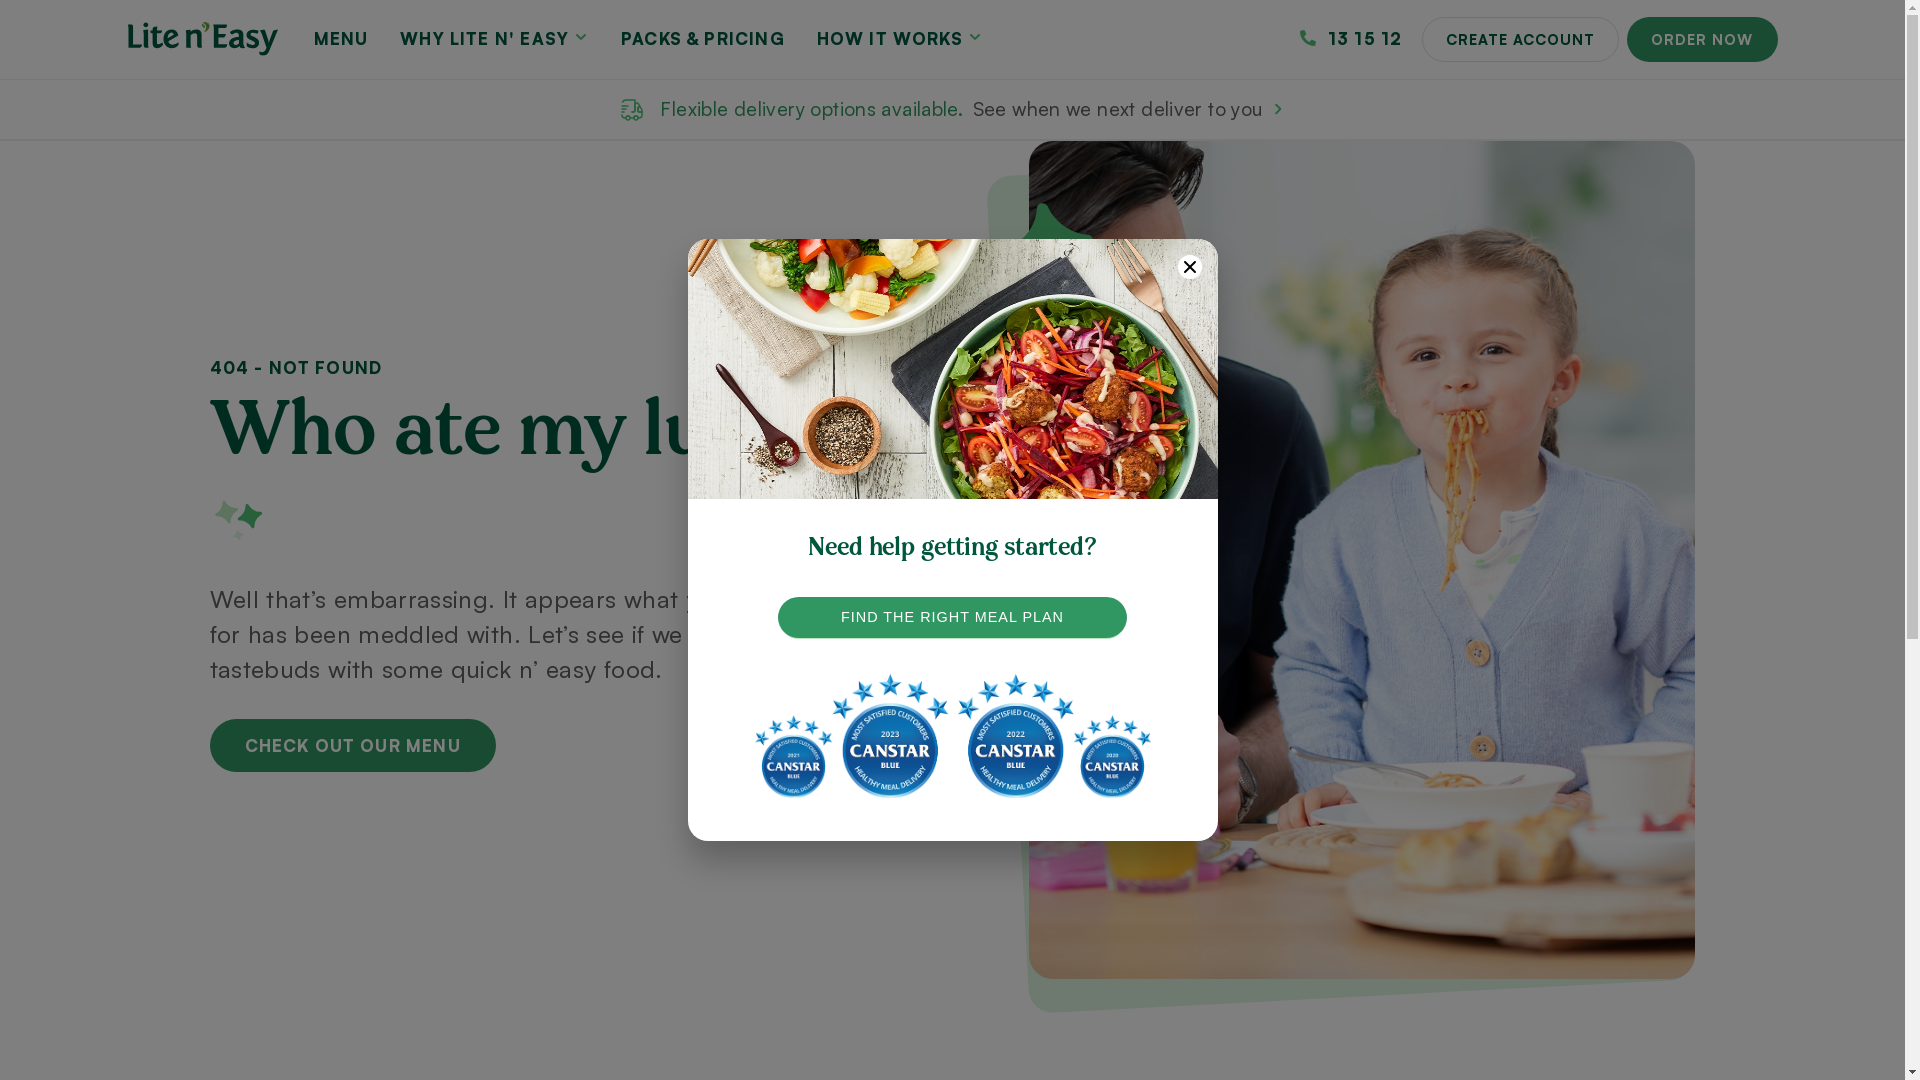  Describe the element at coordinates (953, 618) in the screenshot. I see `FIND THE RIGHT MEAL PLAN` at that location.